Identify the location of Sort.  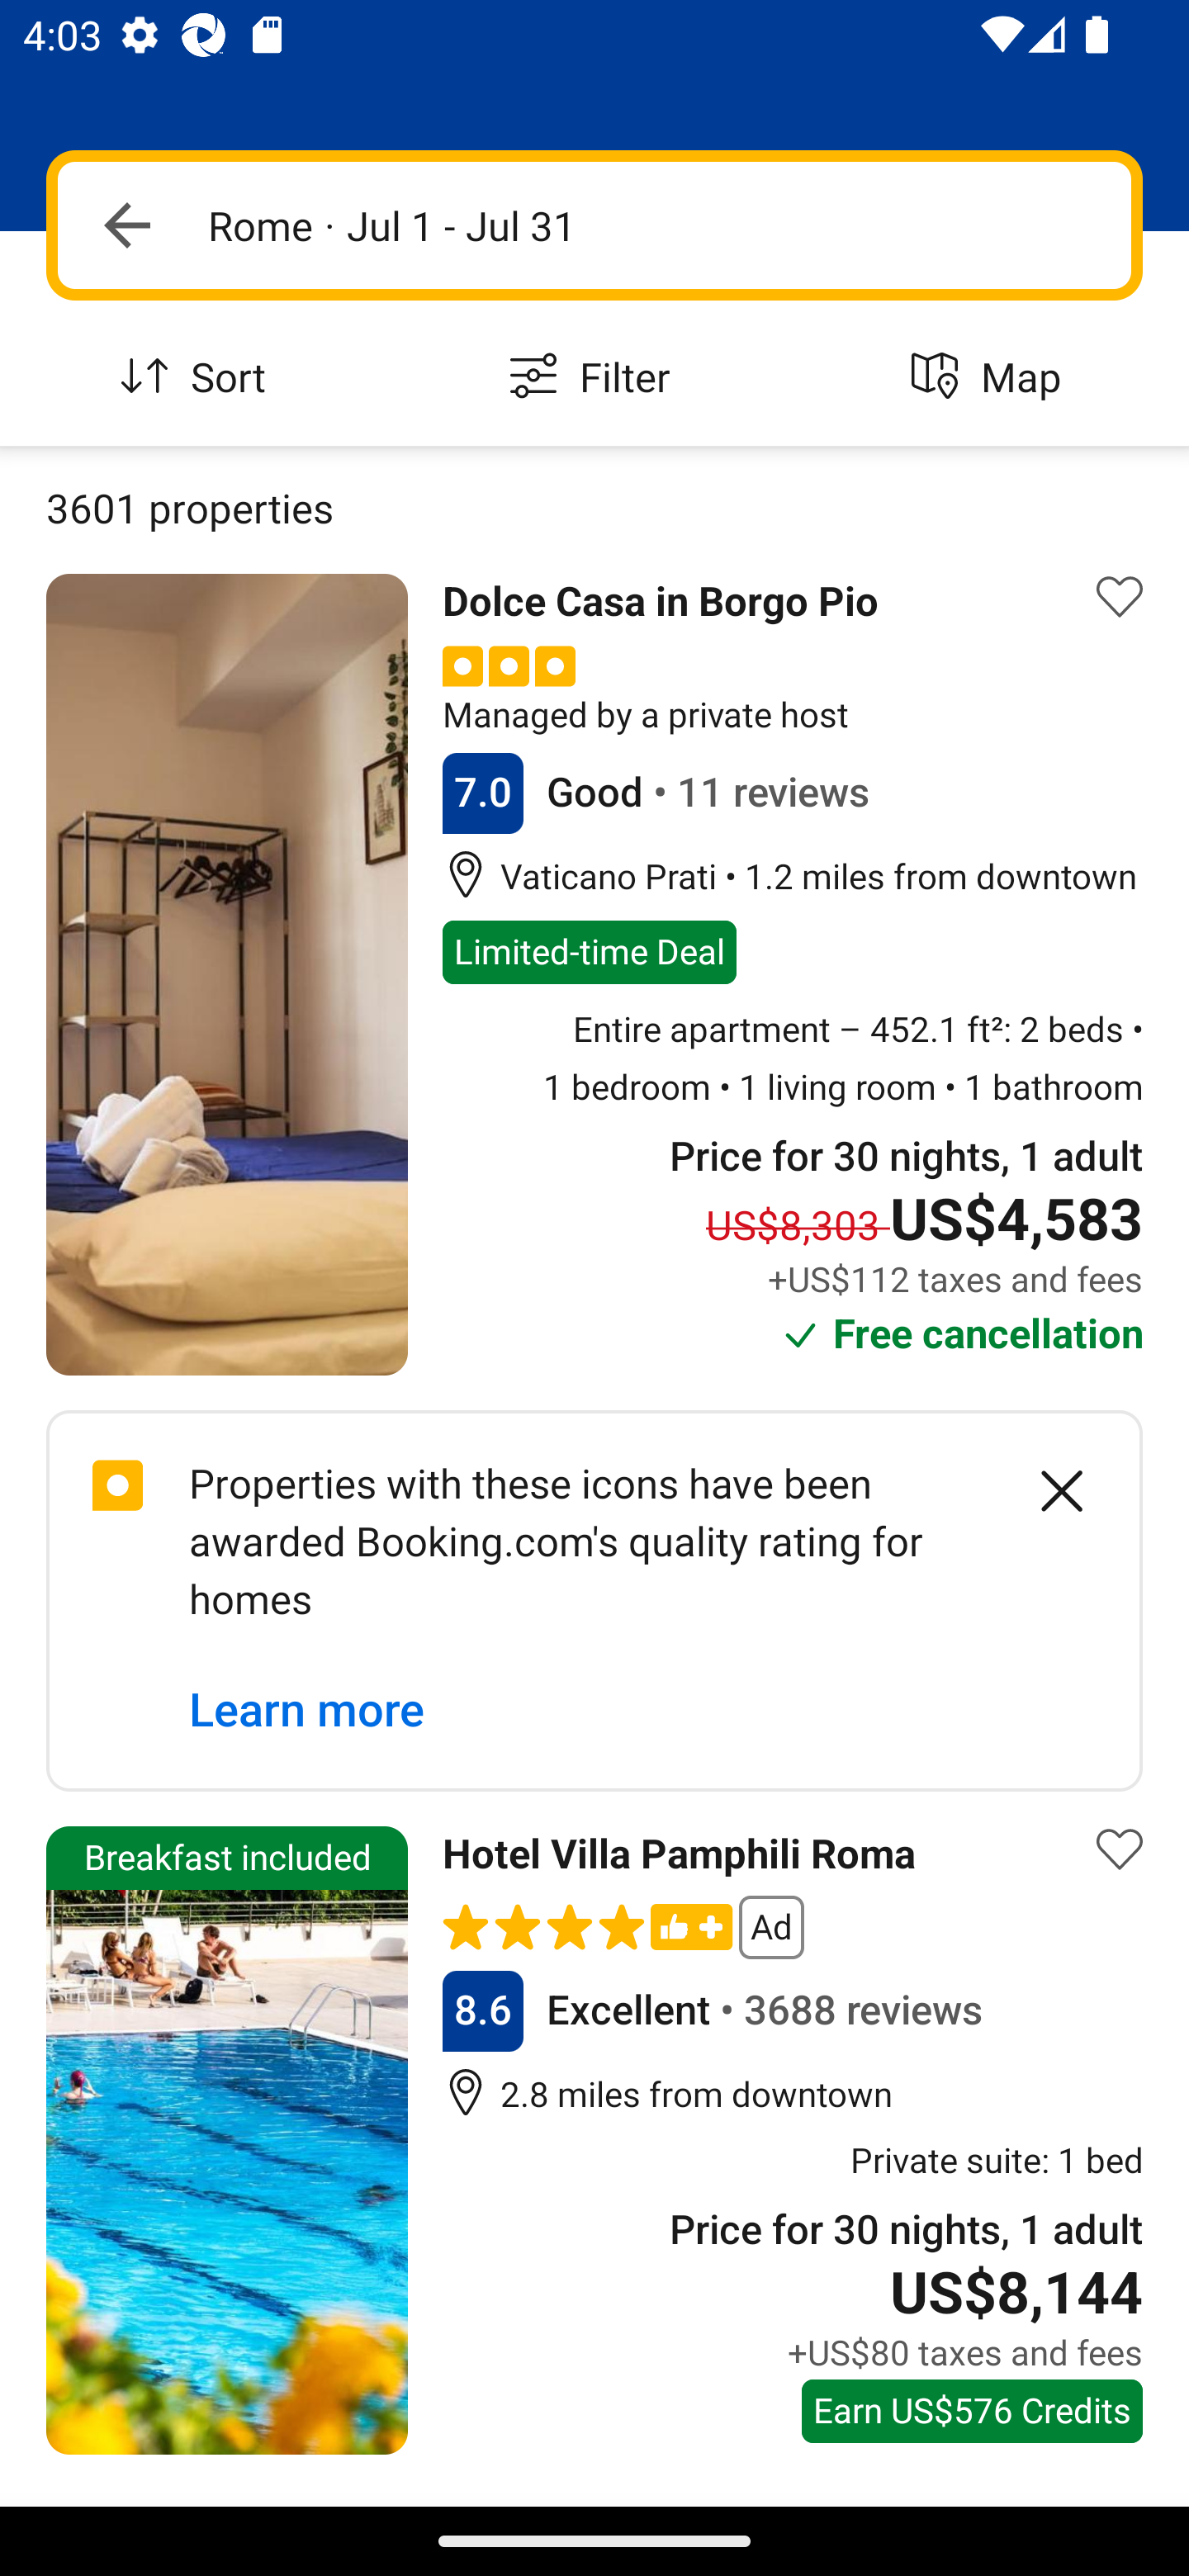
(198, 378).